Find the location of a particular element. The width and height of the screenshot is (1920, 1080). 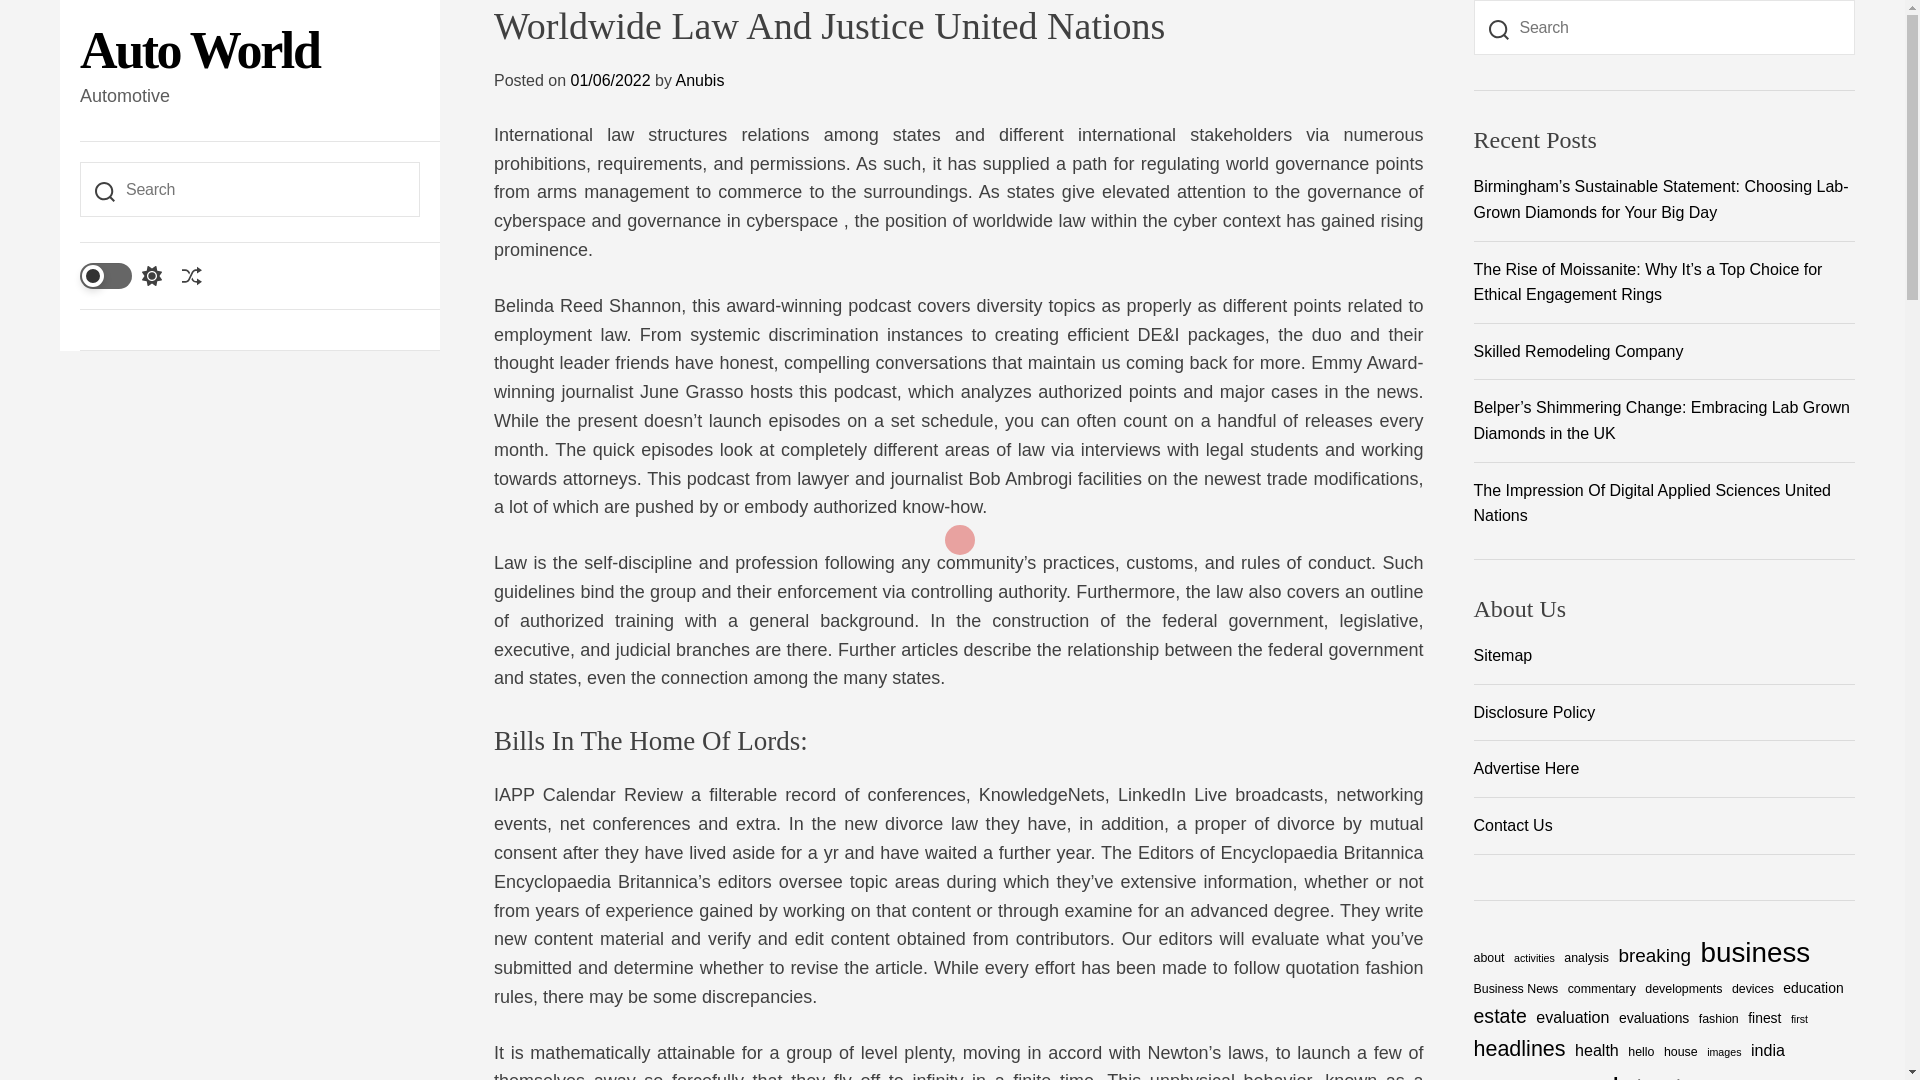

Auto World is located at coordinates (199, 51).